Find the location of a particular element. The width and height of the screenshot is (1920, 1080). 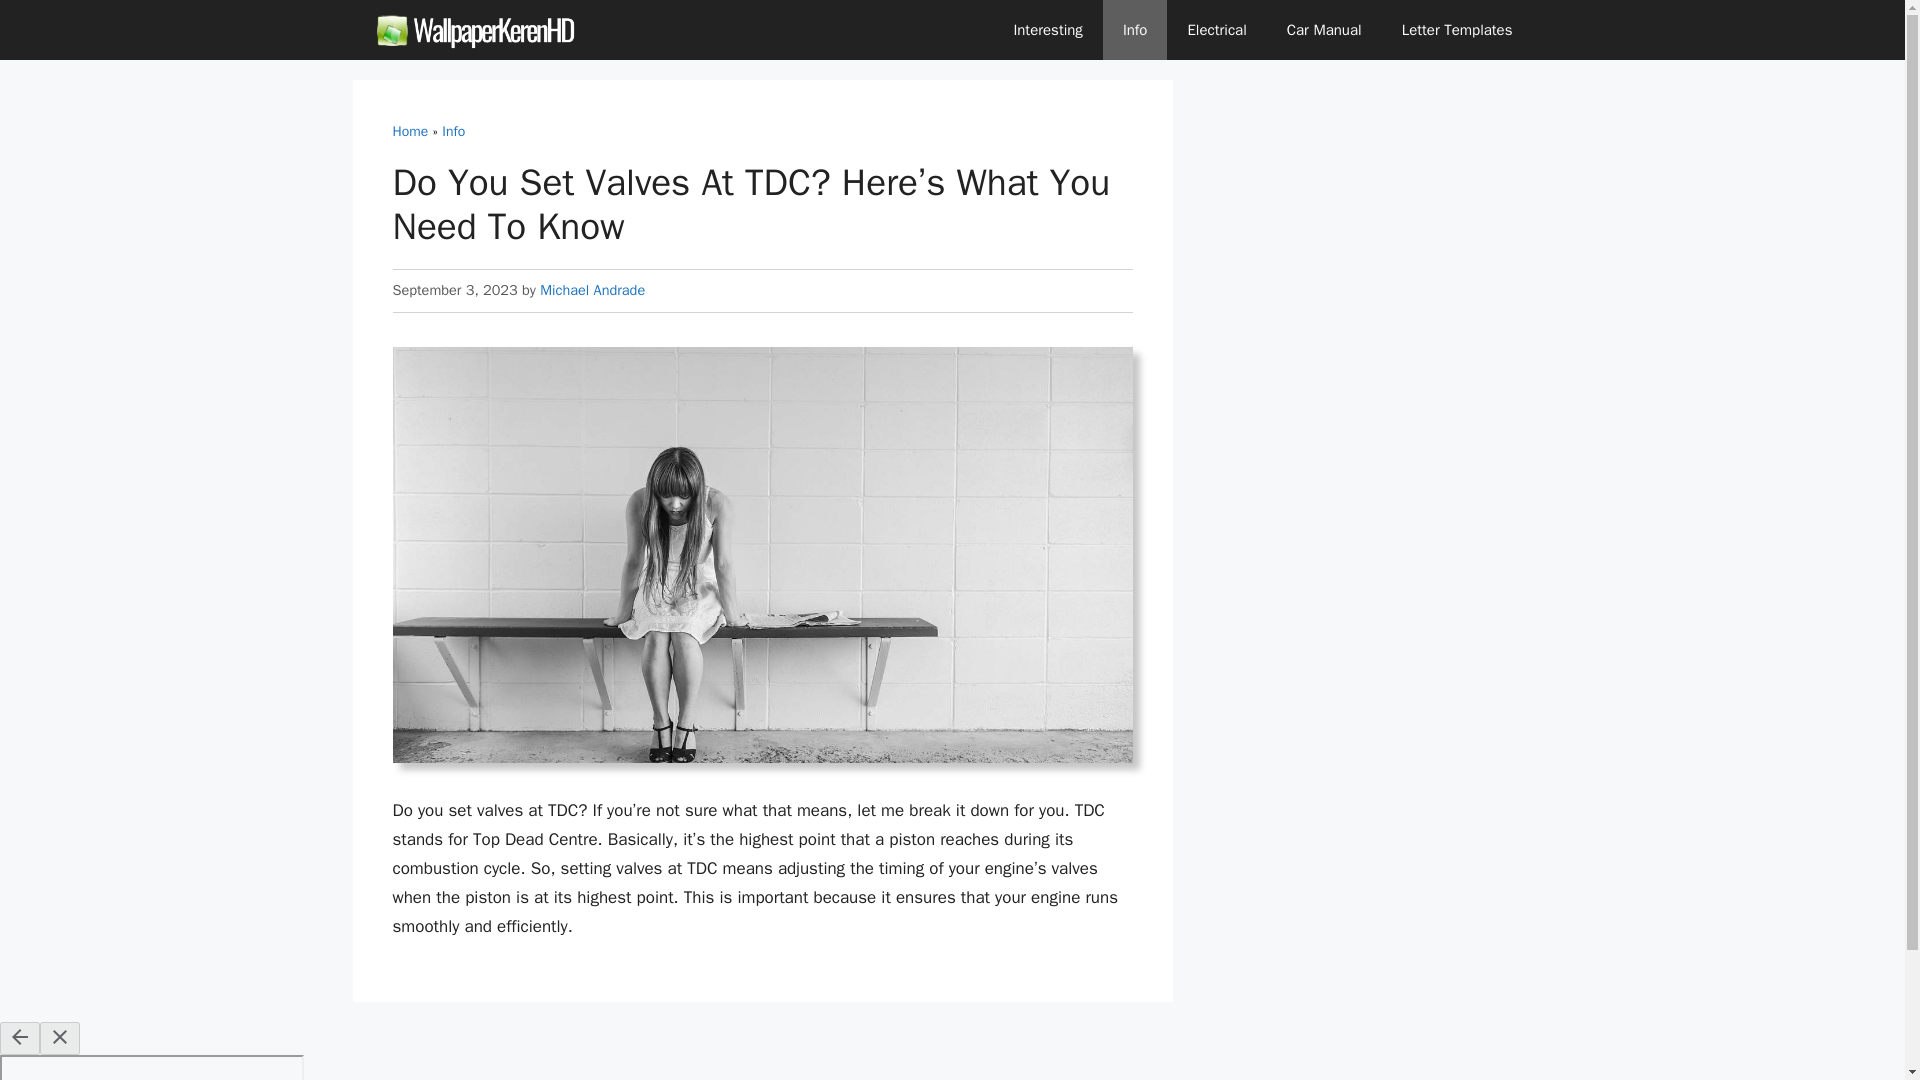

Info is located at coordinates (1134, 30).